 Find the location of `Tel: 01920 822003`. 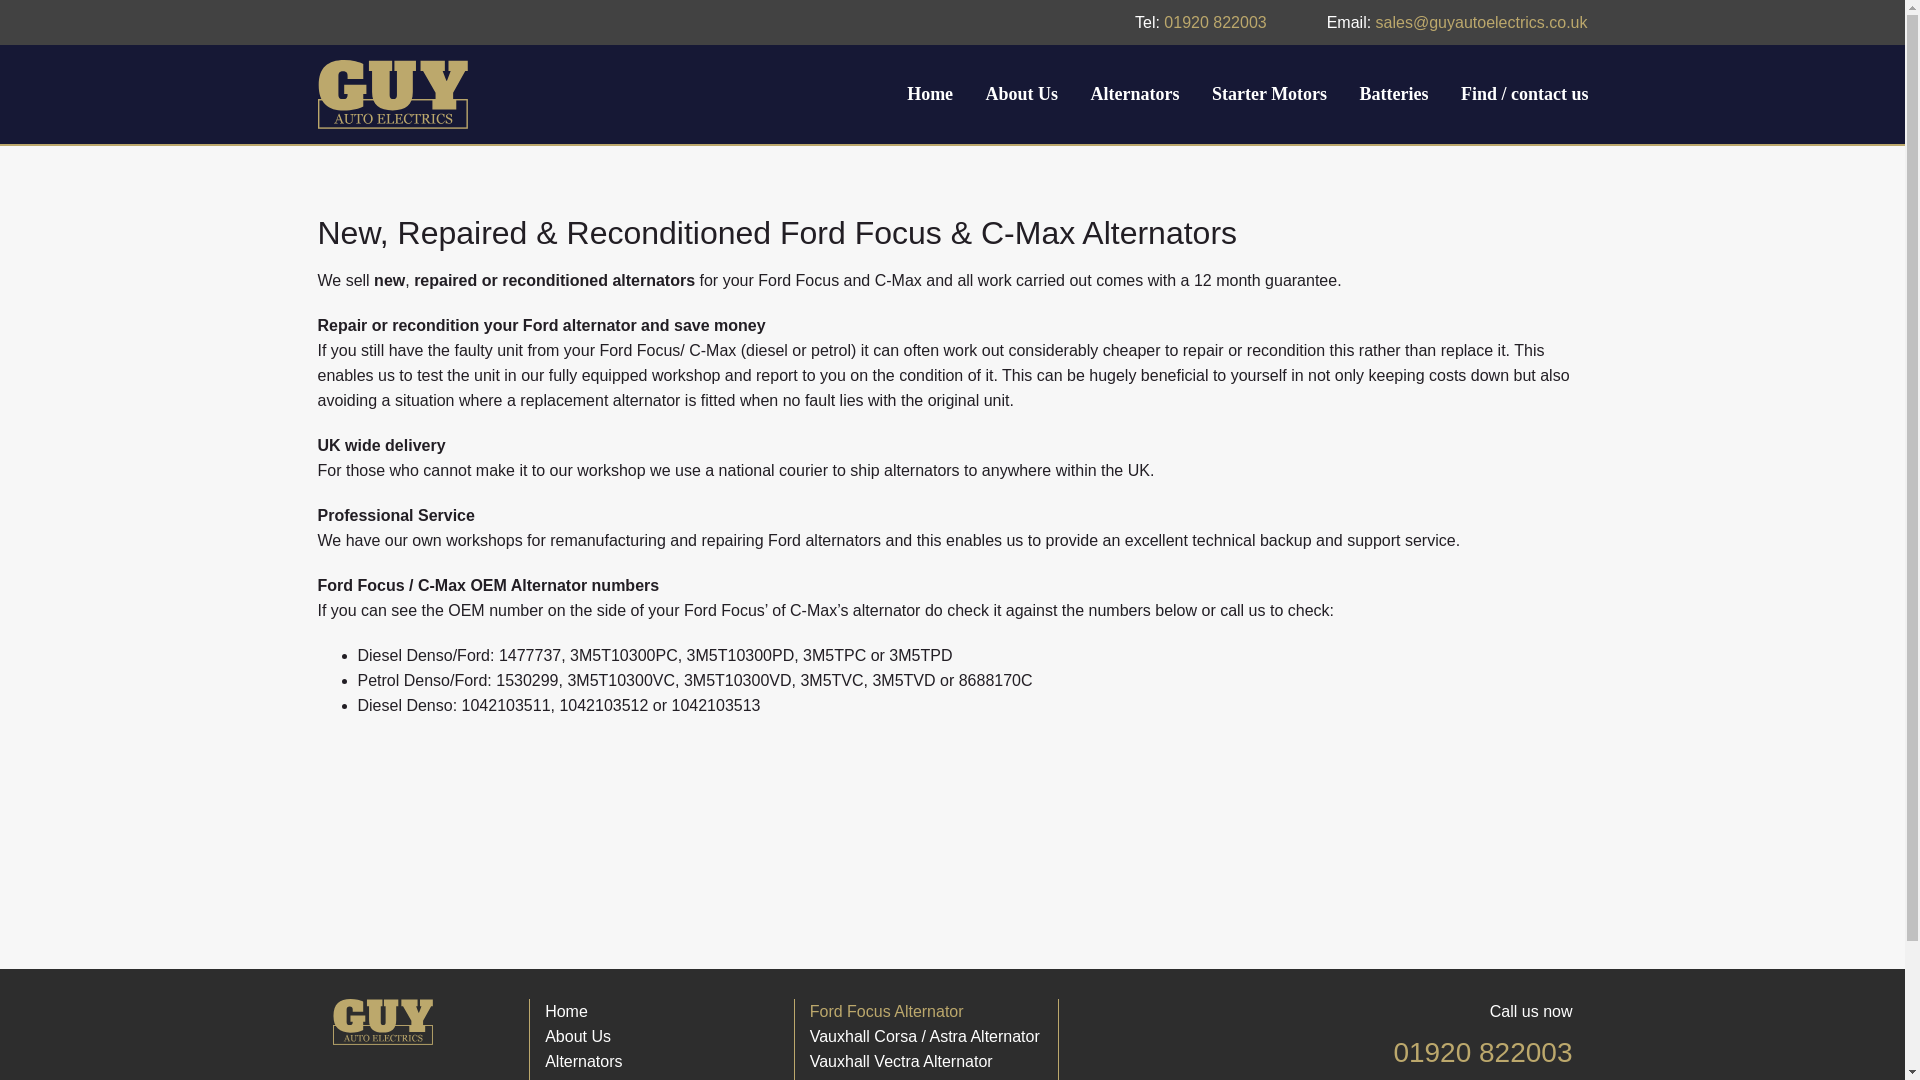

Tel: 01920 822003 is located at coordinates (1216, 22).